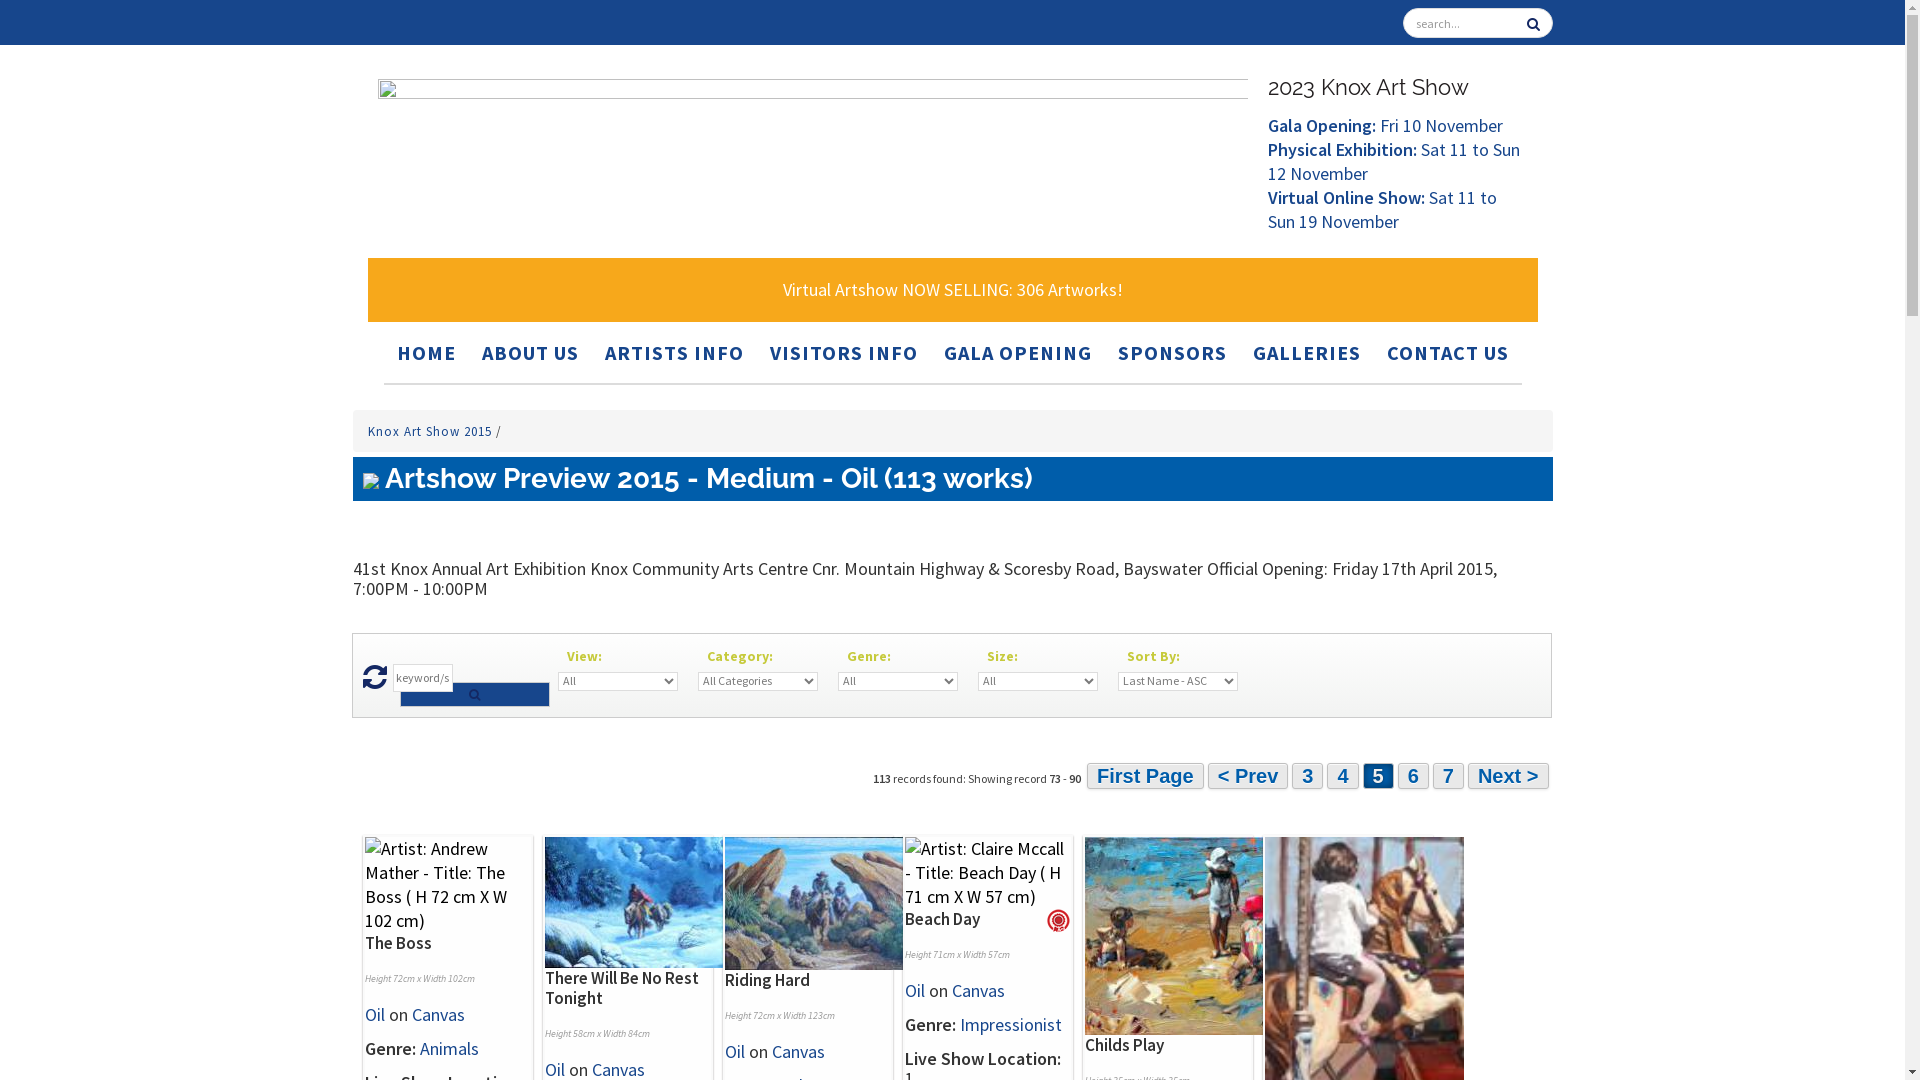 The height and width of the screenshot is (1080, 1920). What do you see at coordinates (621, 988) in the screenshot?
I see `There Will Be No Rest Tonight` at bounding box center [621, 988].